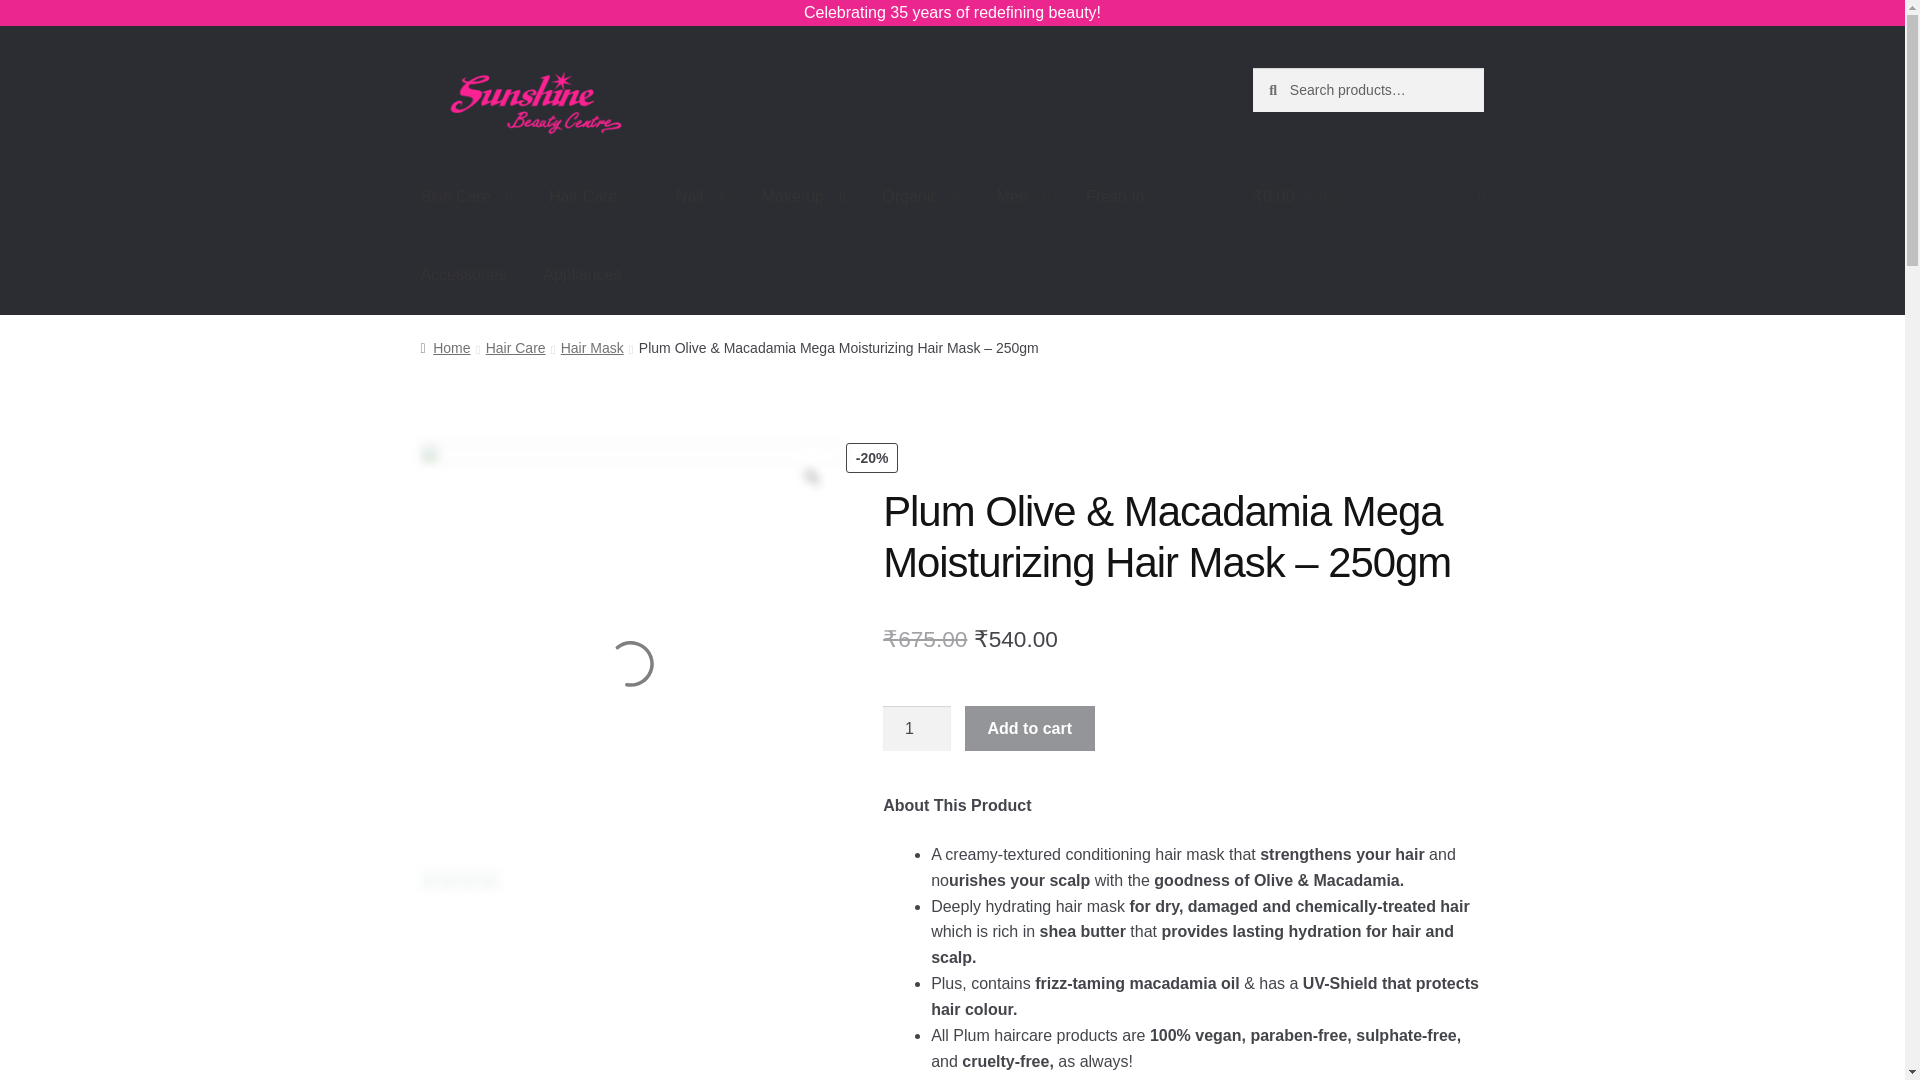 This screenshot has height=1080, width=1920. What do you see at coordinates (700, 197) in the screenshot?
I see `Nail` at bounding box center [700, 197].